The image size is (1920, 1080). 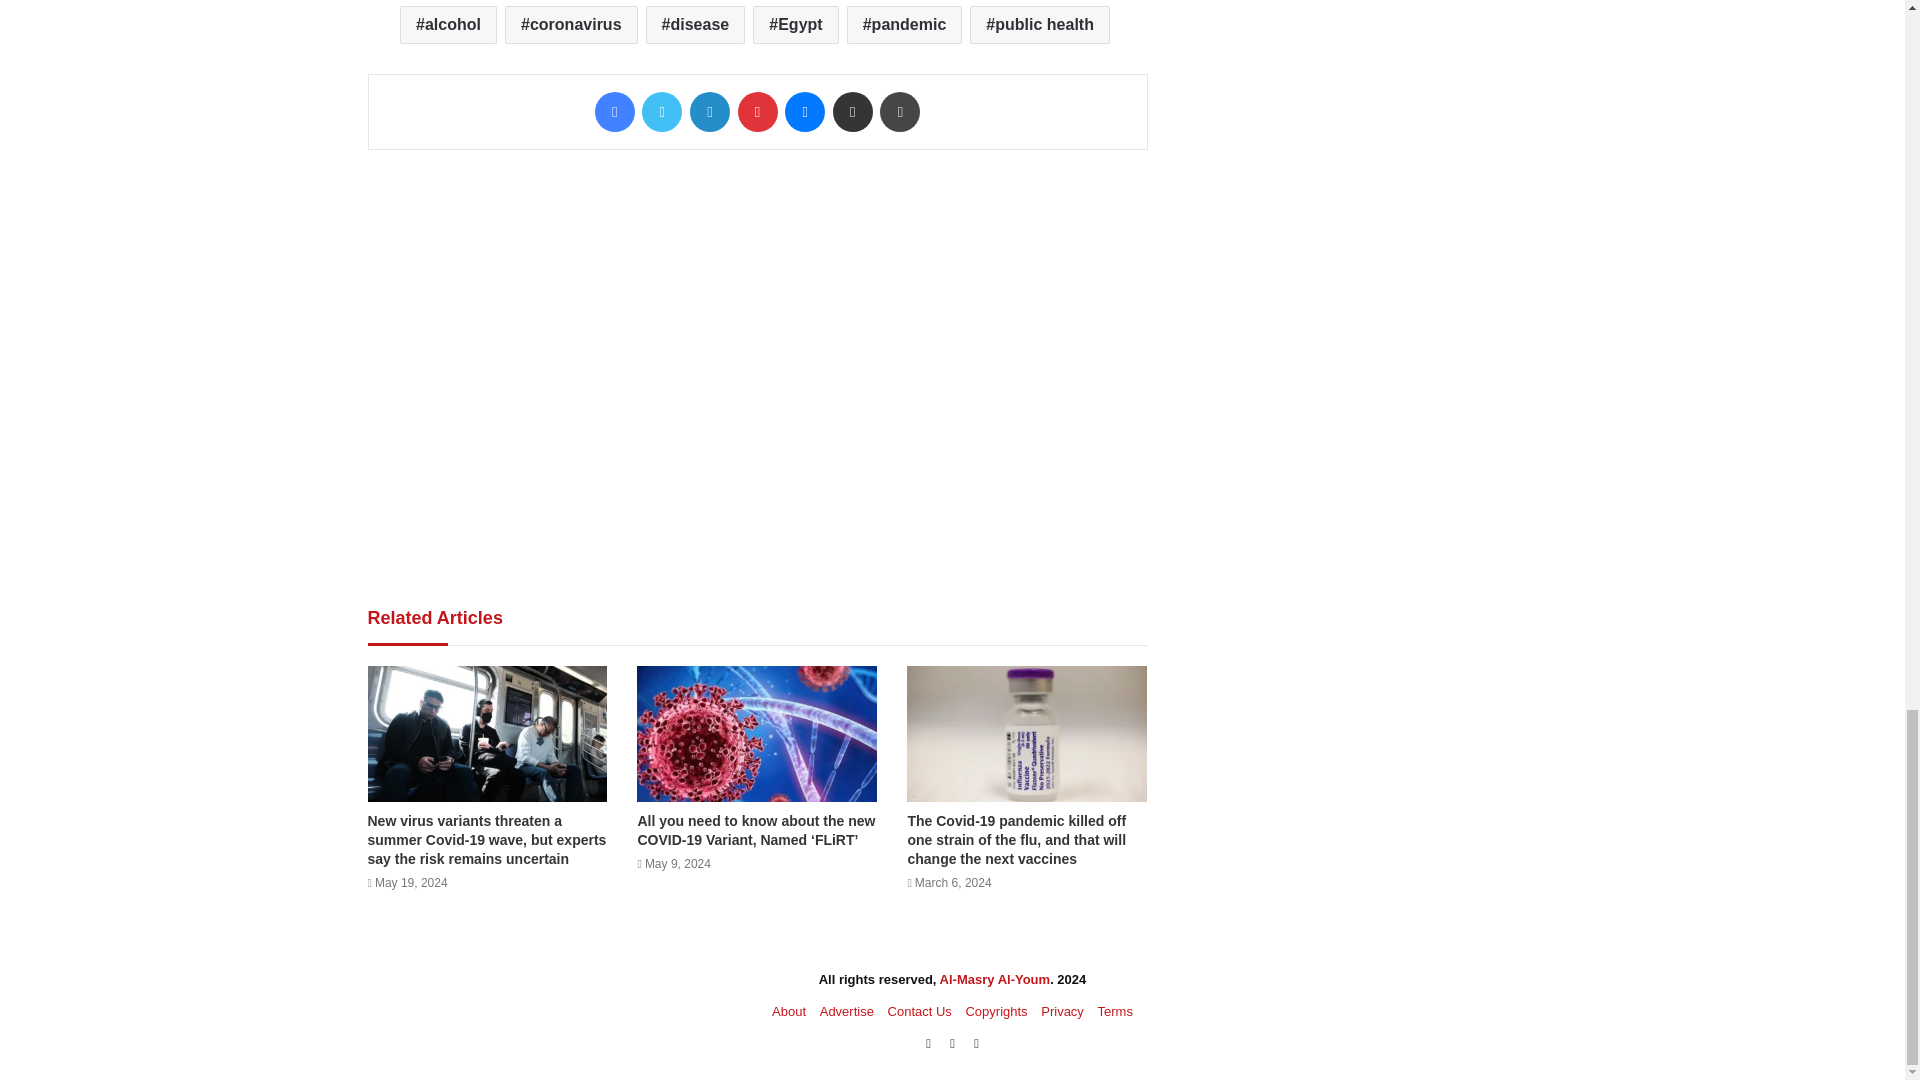 What do you see at coordinates (853, 111) in the screenshot?
I see `Share via Email` at bounding box center [853, 111].